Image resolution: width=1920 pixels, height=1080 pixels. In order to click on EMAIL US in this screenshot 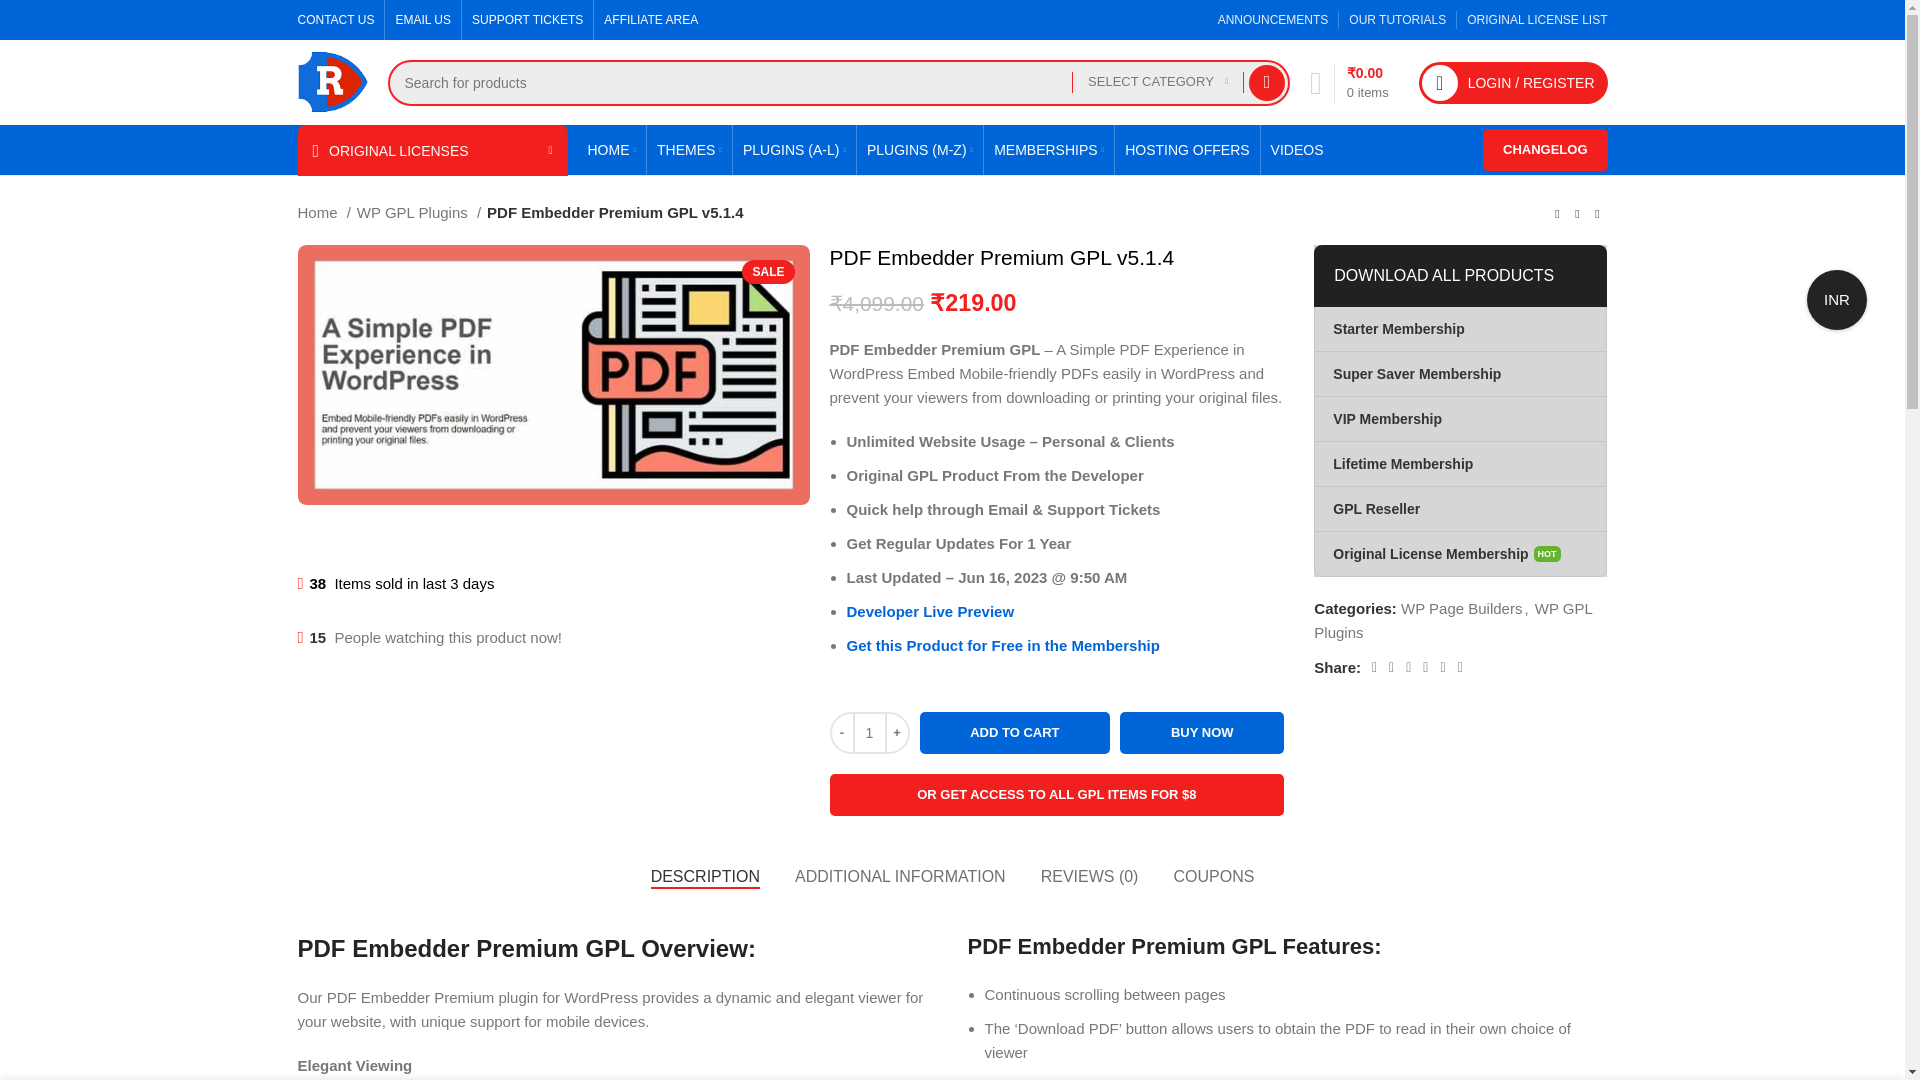, I will do `click(423, 20)`.